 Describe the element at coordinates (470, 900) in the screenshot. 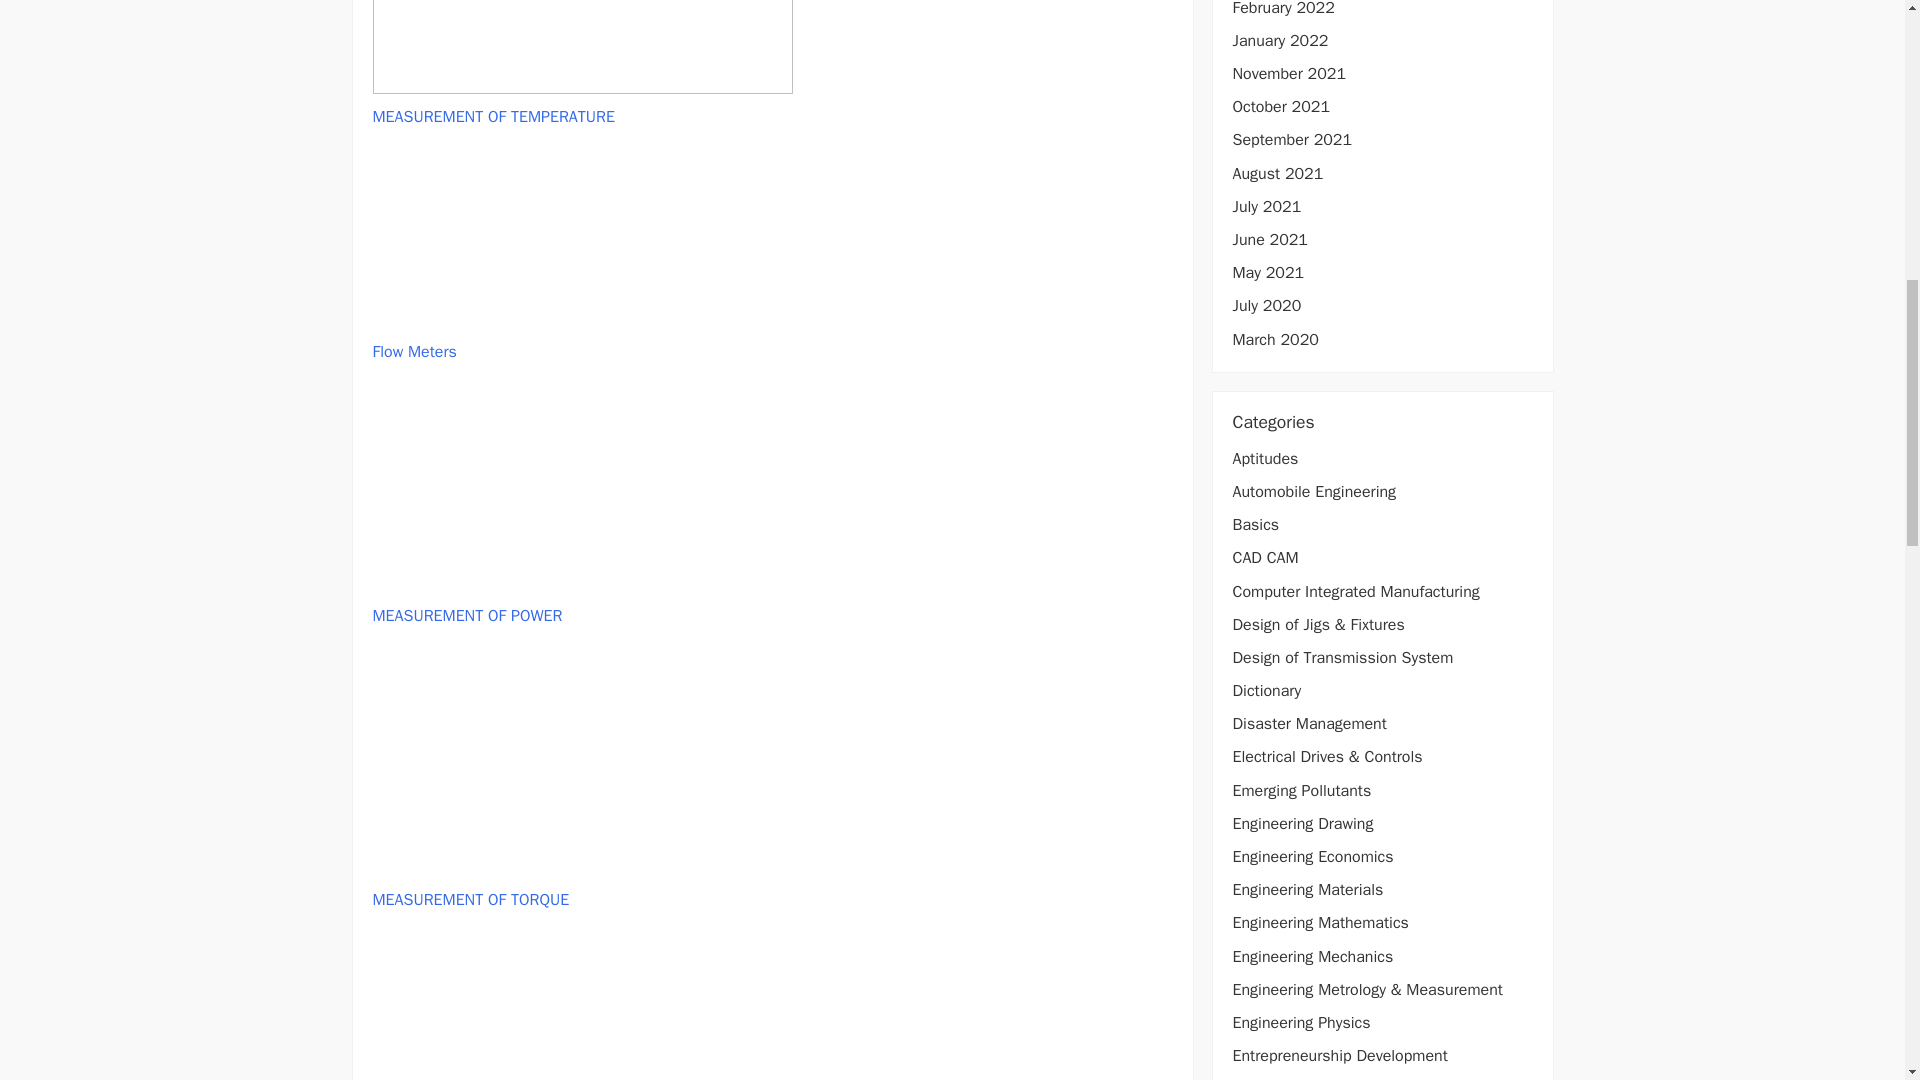

I see `MEASUREMENT OF TORQUE` at that location.